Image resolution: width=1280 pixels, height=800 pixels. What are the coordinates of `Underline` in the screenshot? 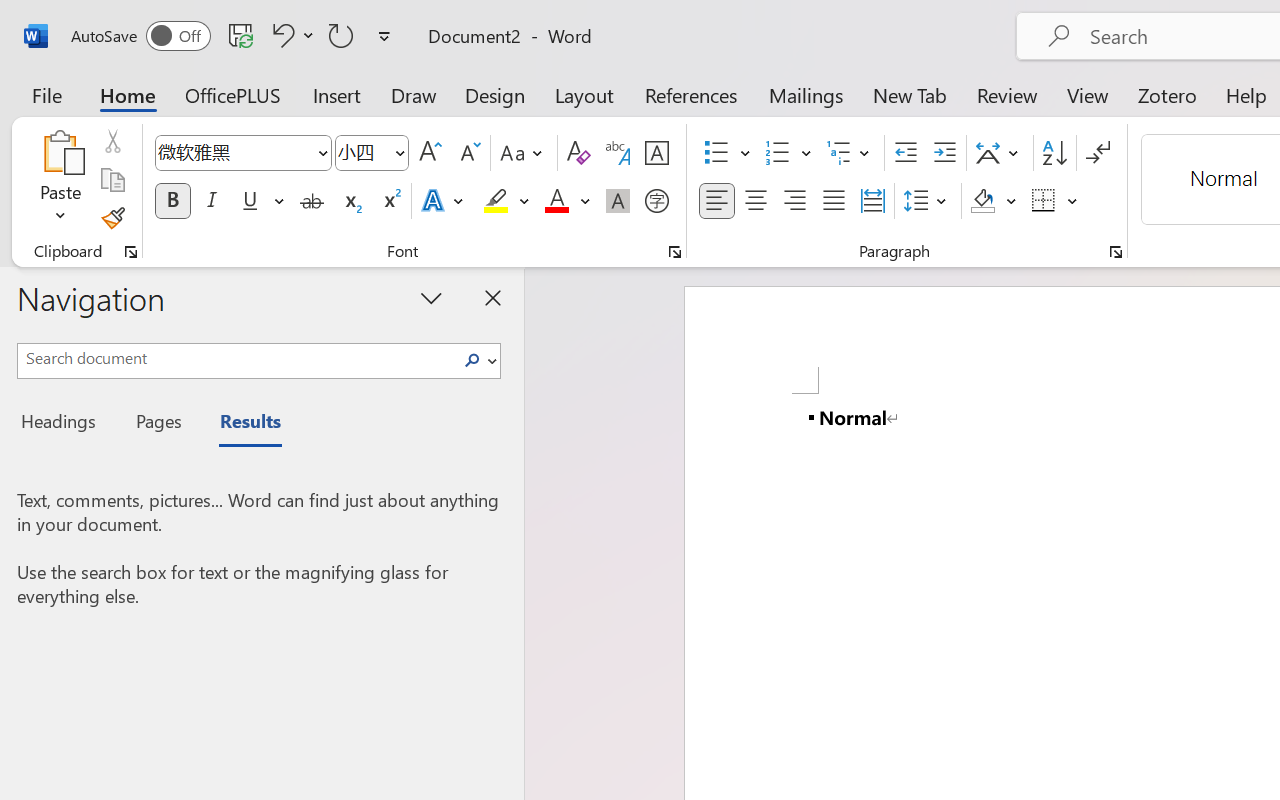 It's located at (250, 201).